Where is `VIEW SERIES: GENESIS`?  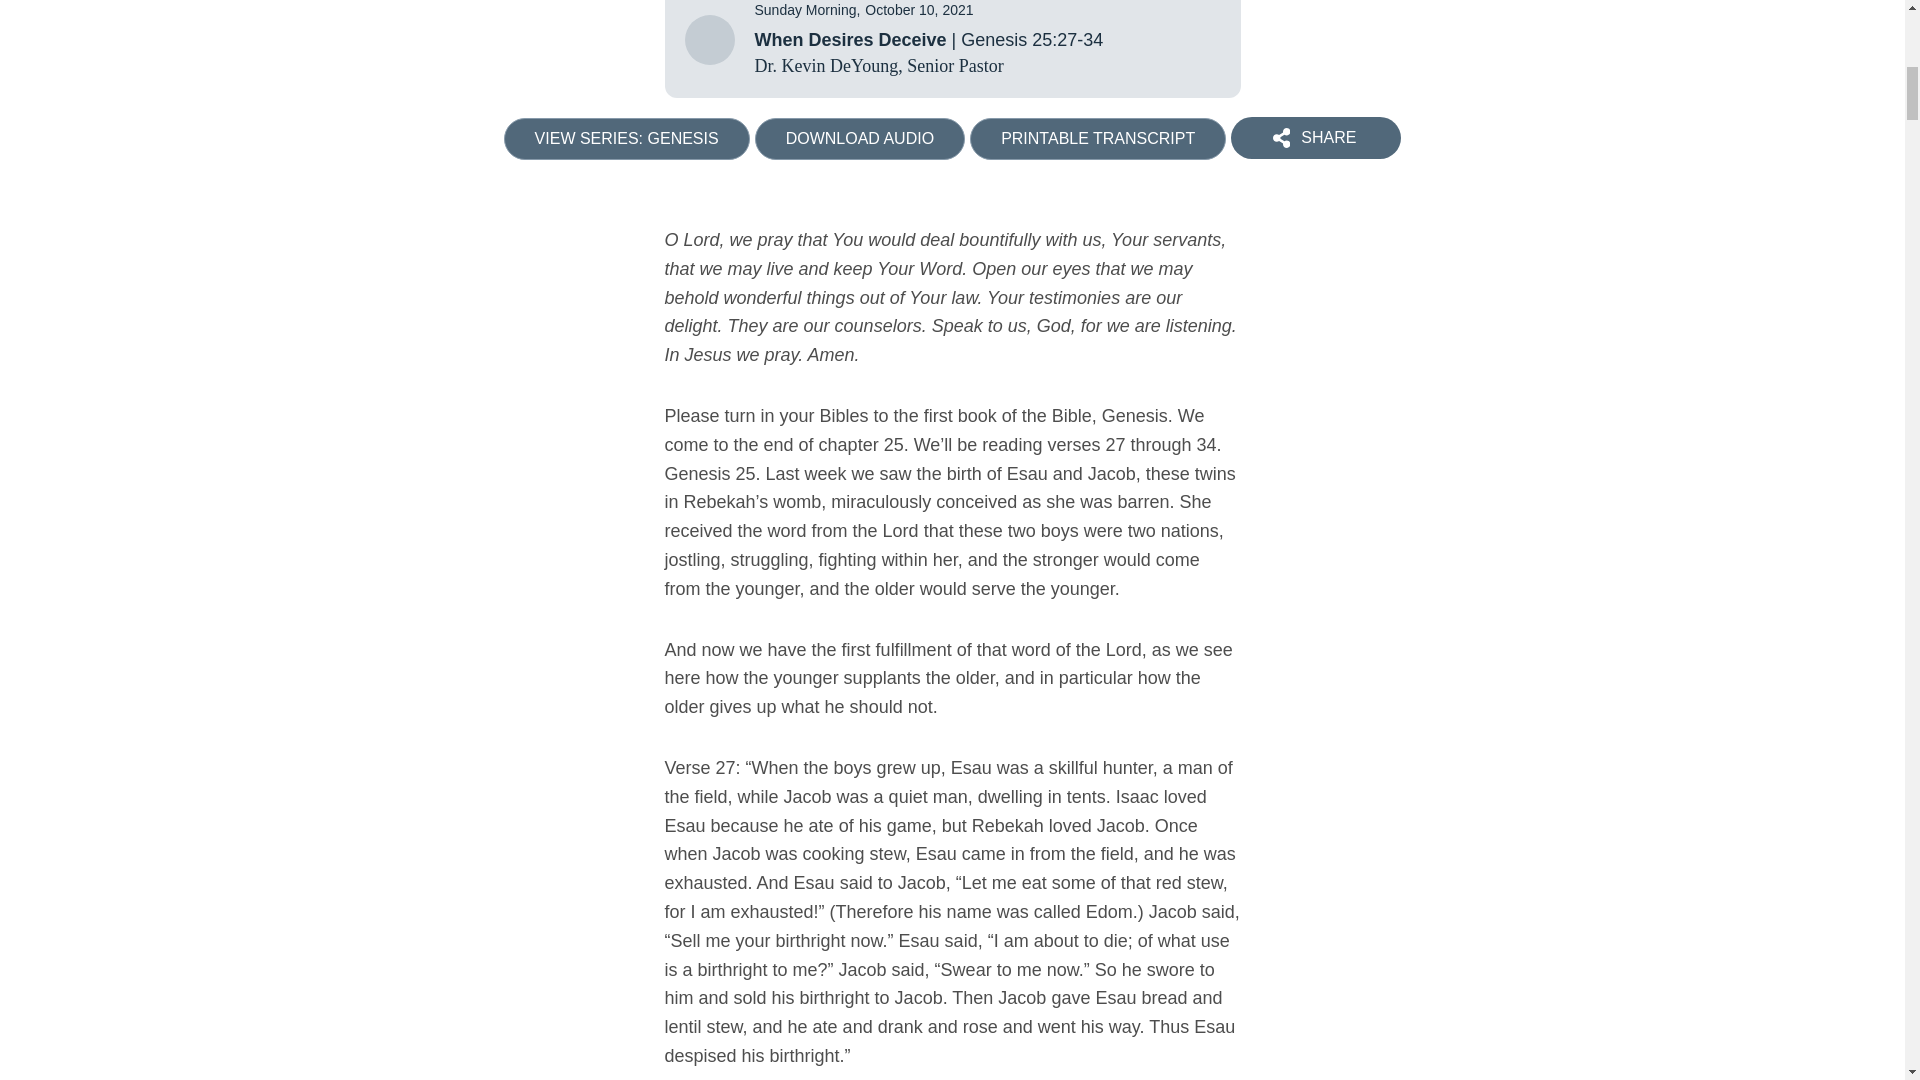 VIEW SERIES: GENESIS is located at coordinates (626, 138).